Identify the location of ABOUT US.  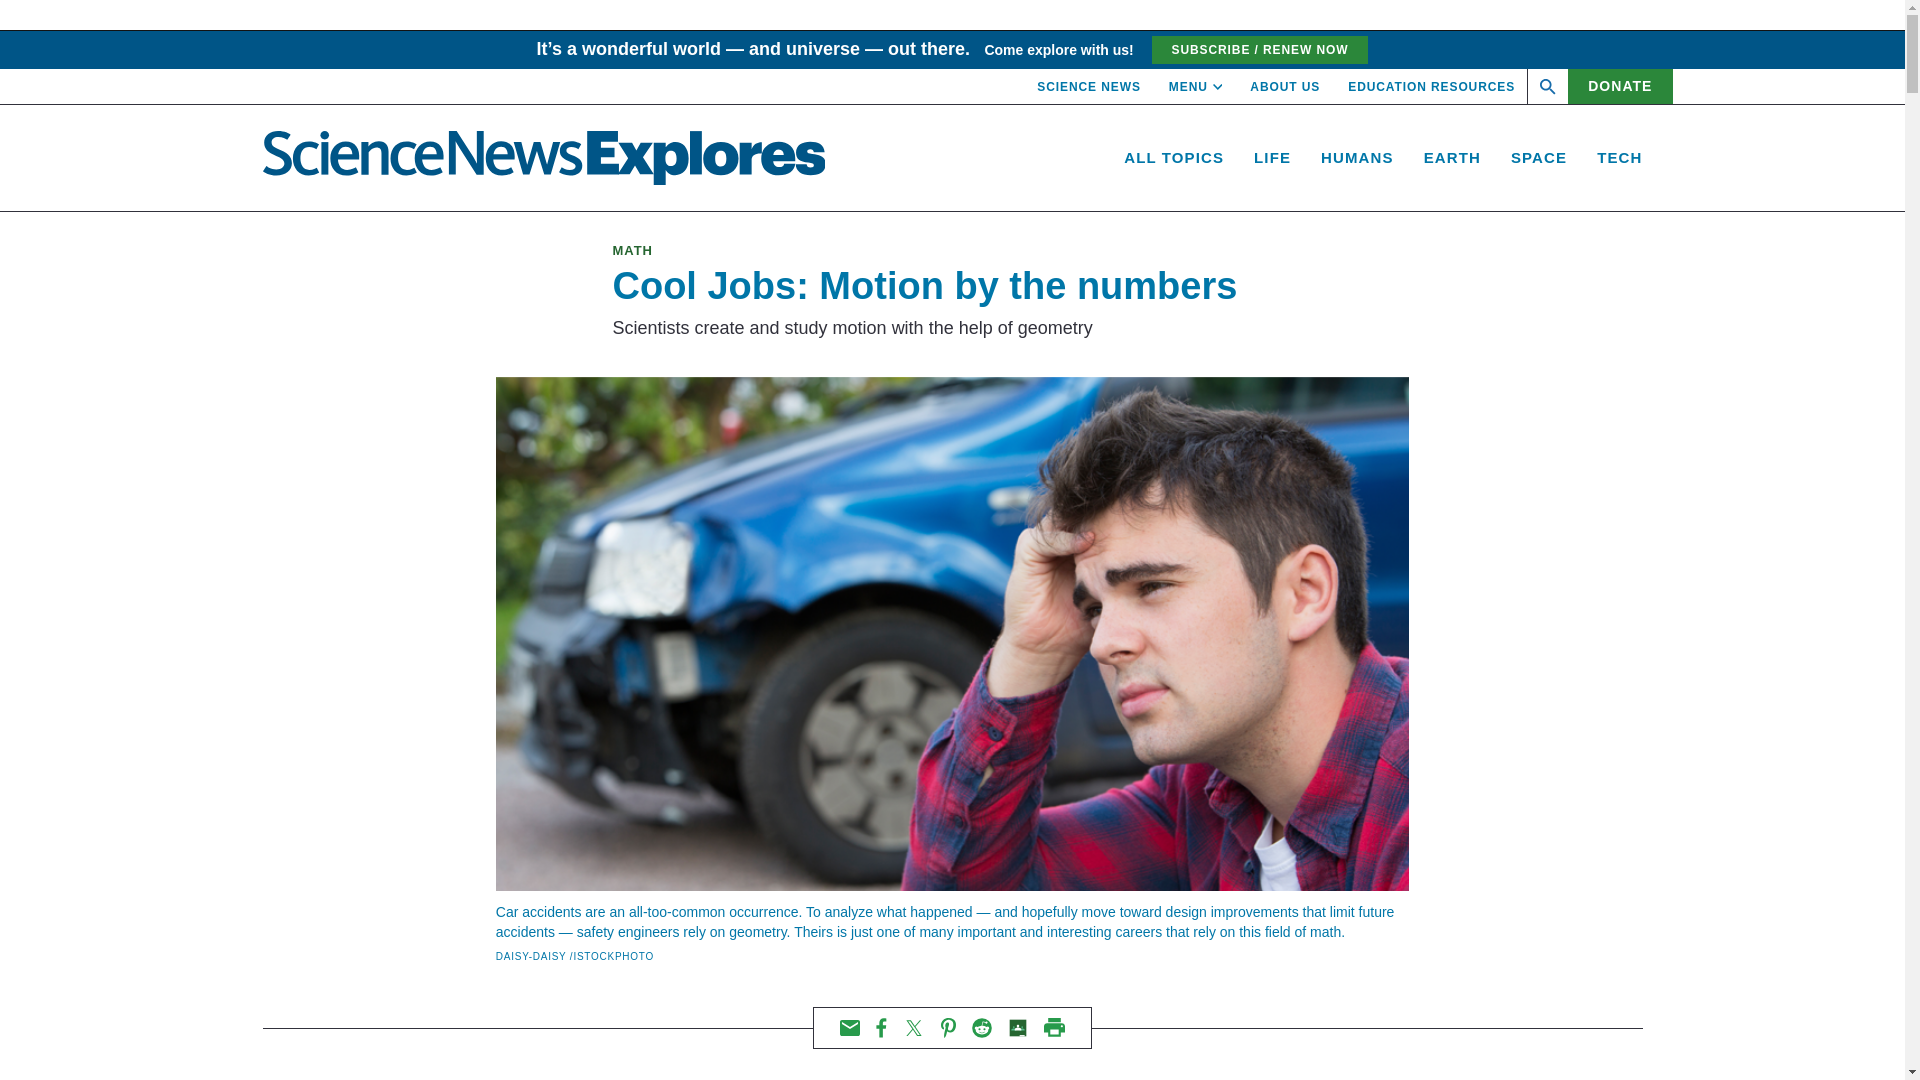
(1284, 86).